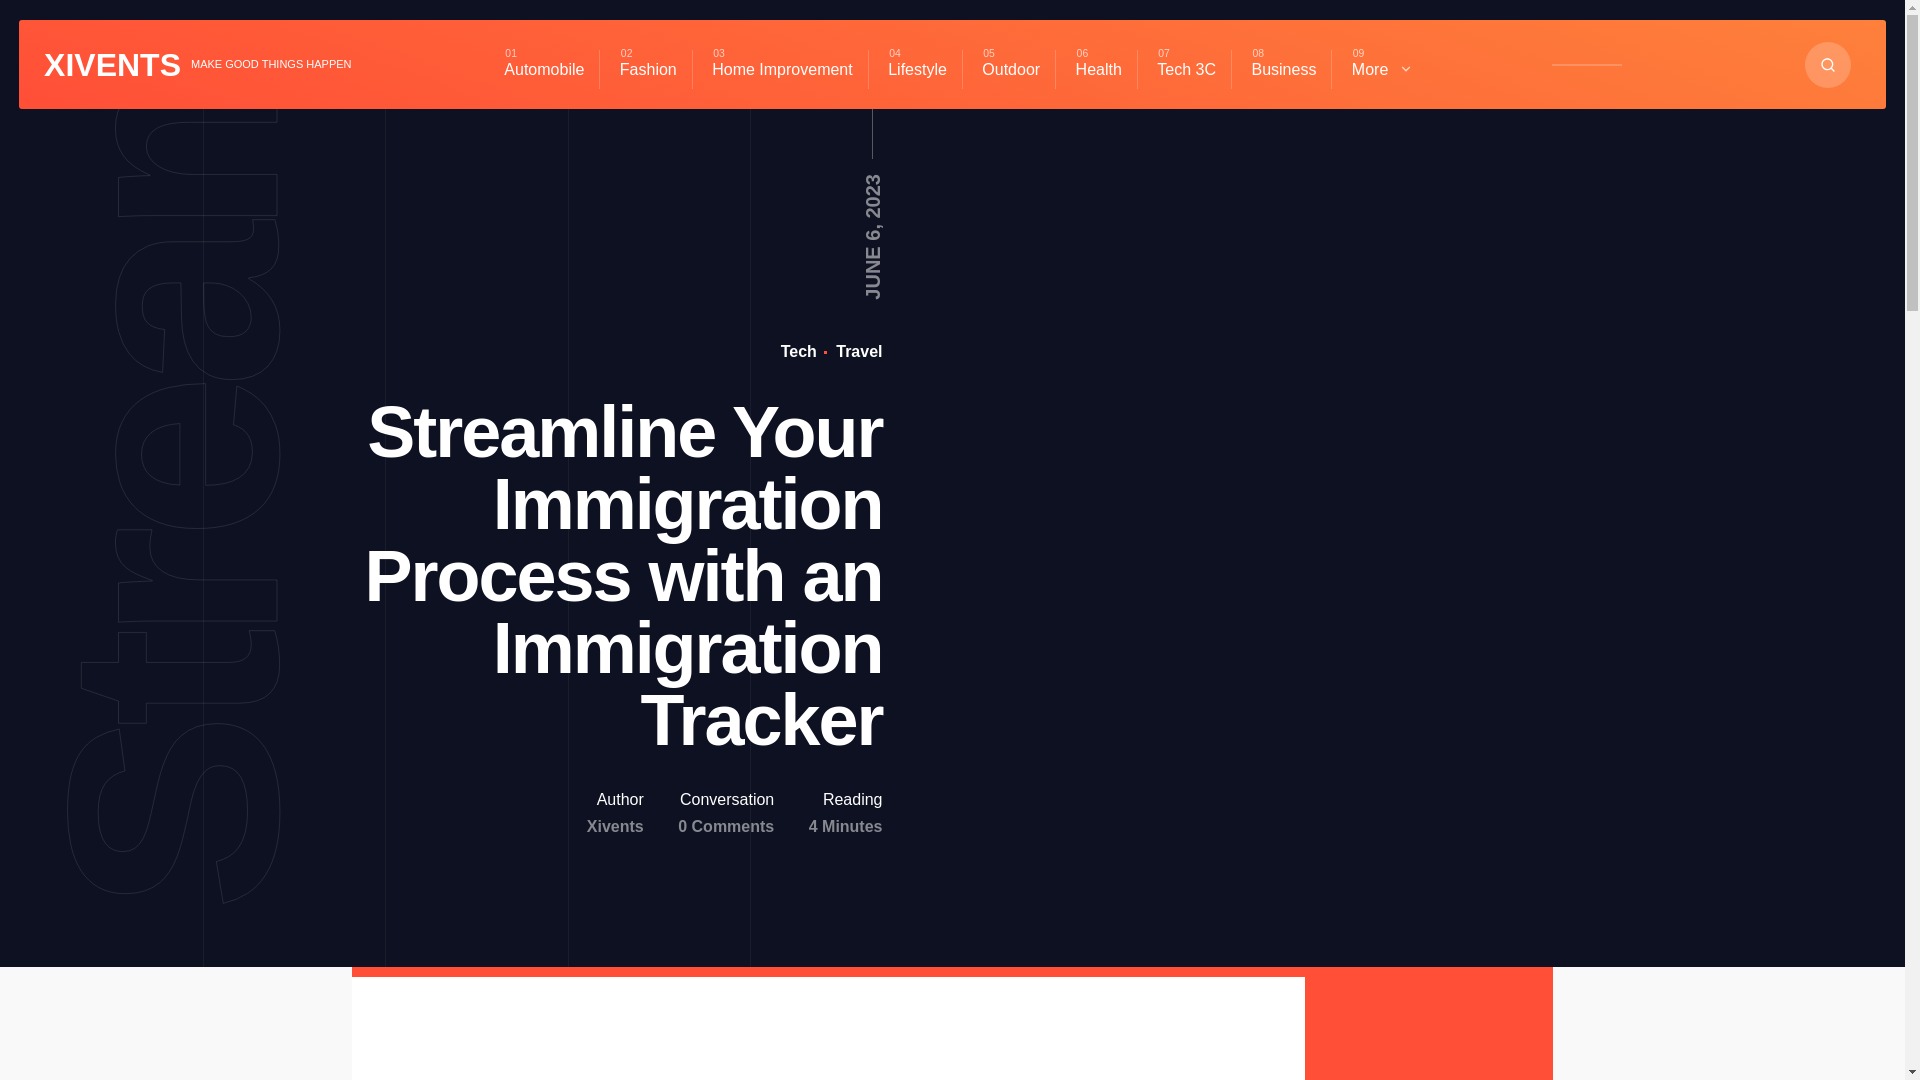 Image resolution: width=1920 pixels, height=1080 pixels. Describe the element at coordinates (857, 351) in the screenshot. I see `Travel` at that location.